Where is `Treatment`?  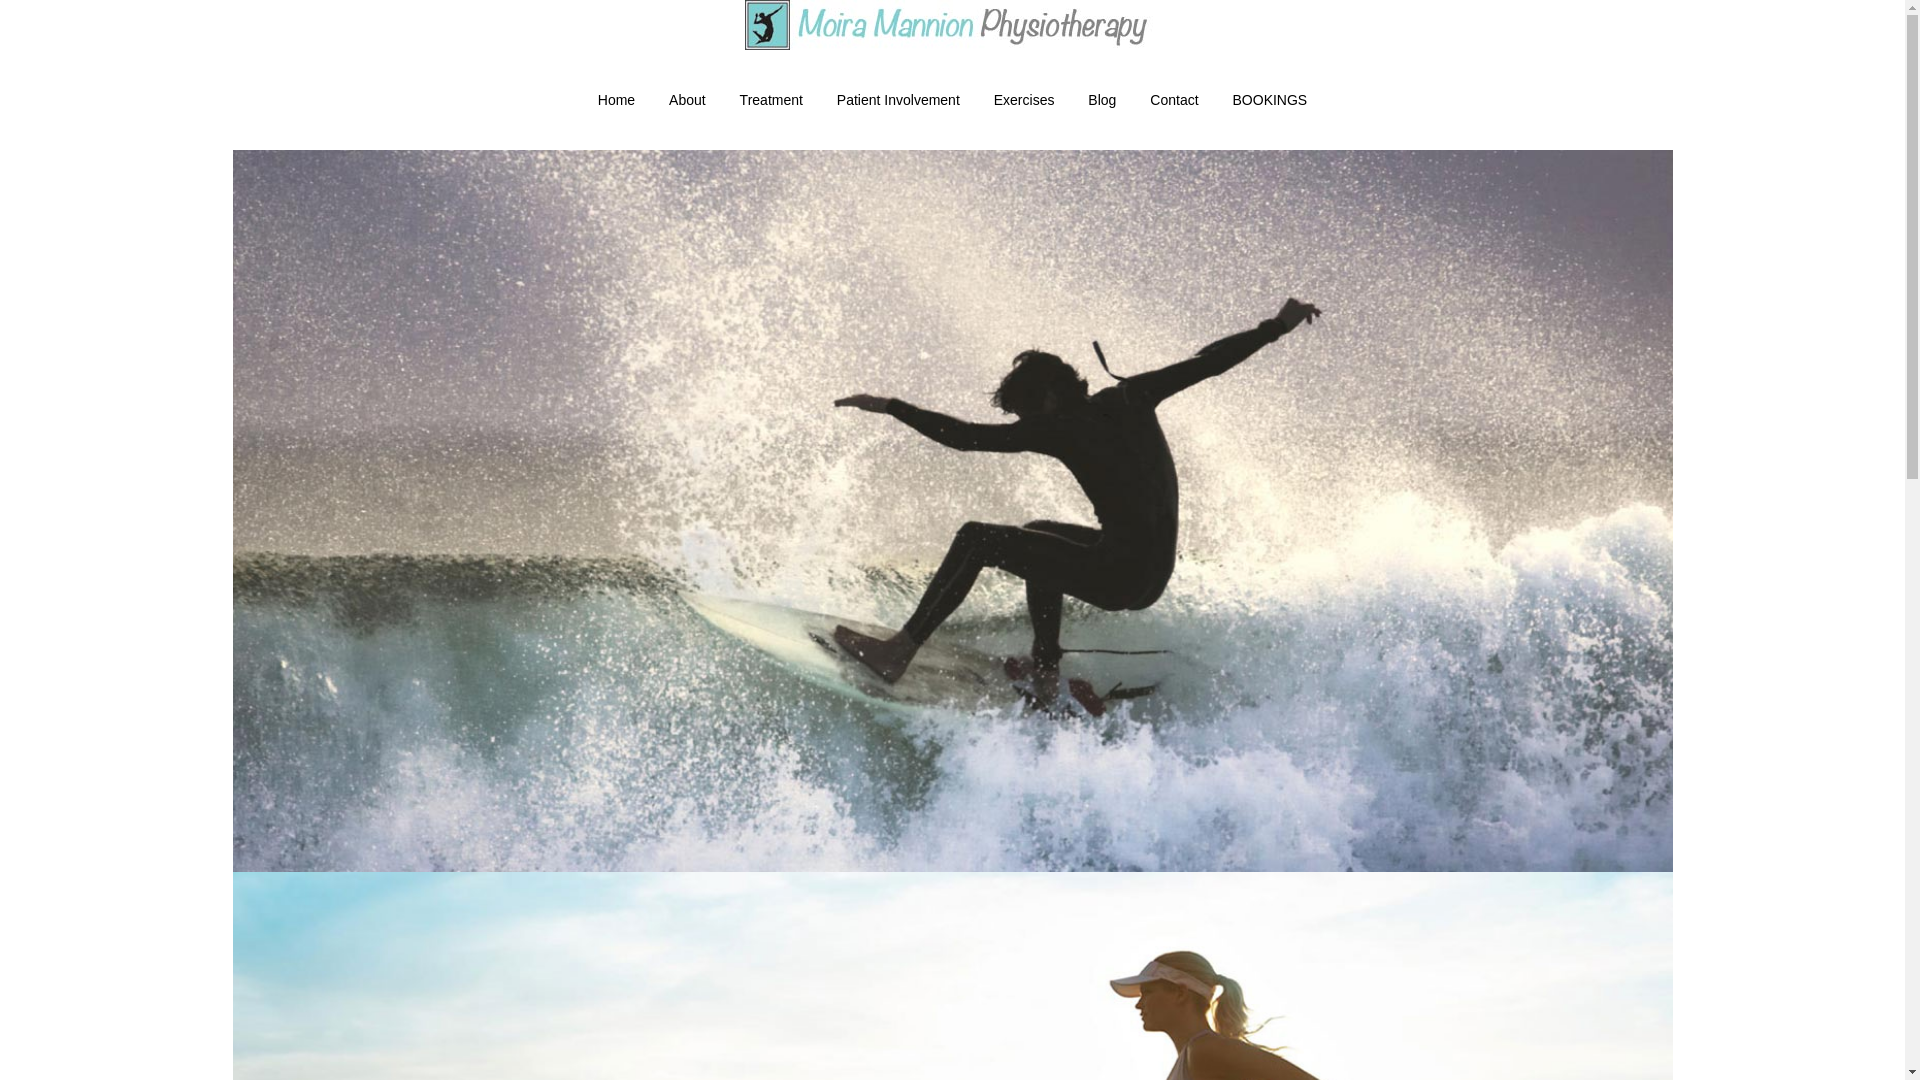
Treatment is located at coordinates (772, 100).